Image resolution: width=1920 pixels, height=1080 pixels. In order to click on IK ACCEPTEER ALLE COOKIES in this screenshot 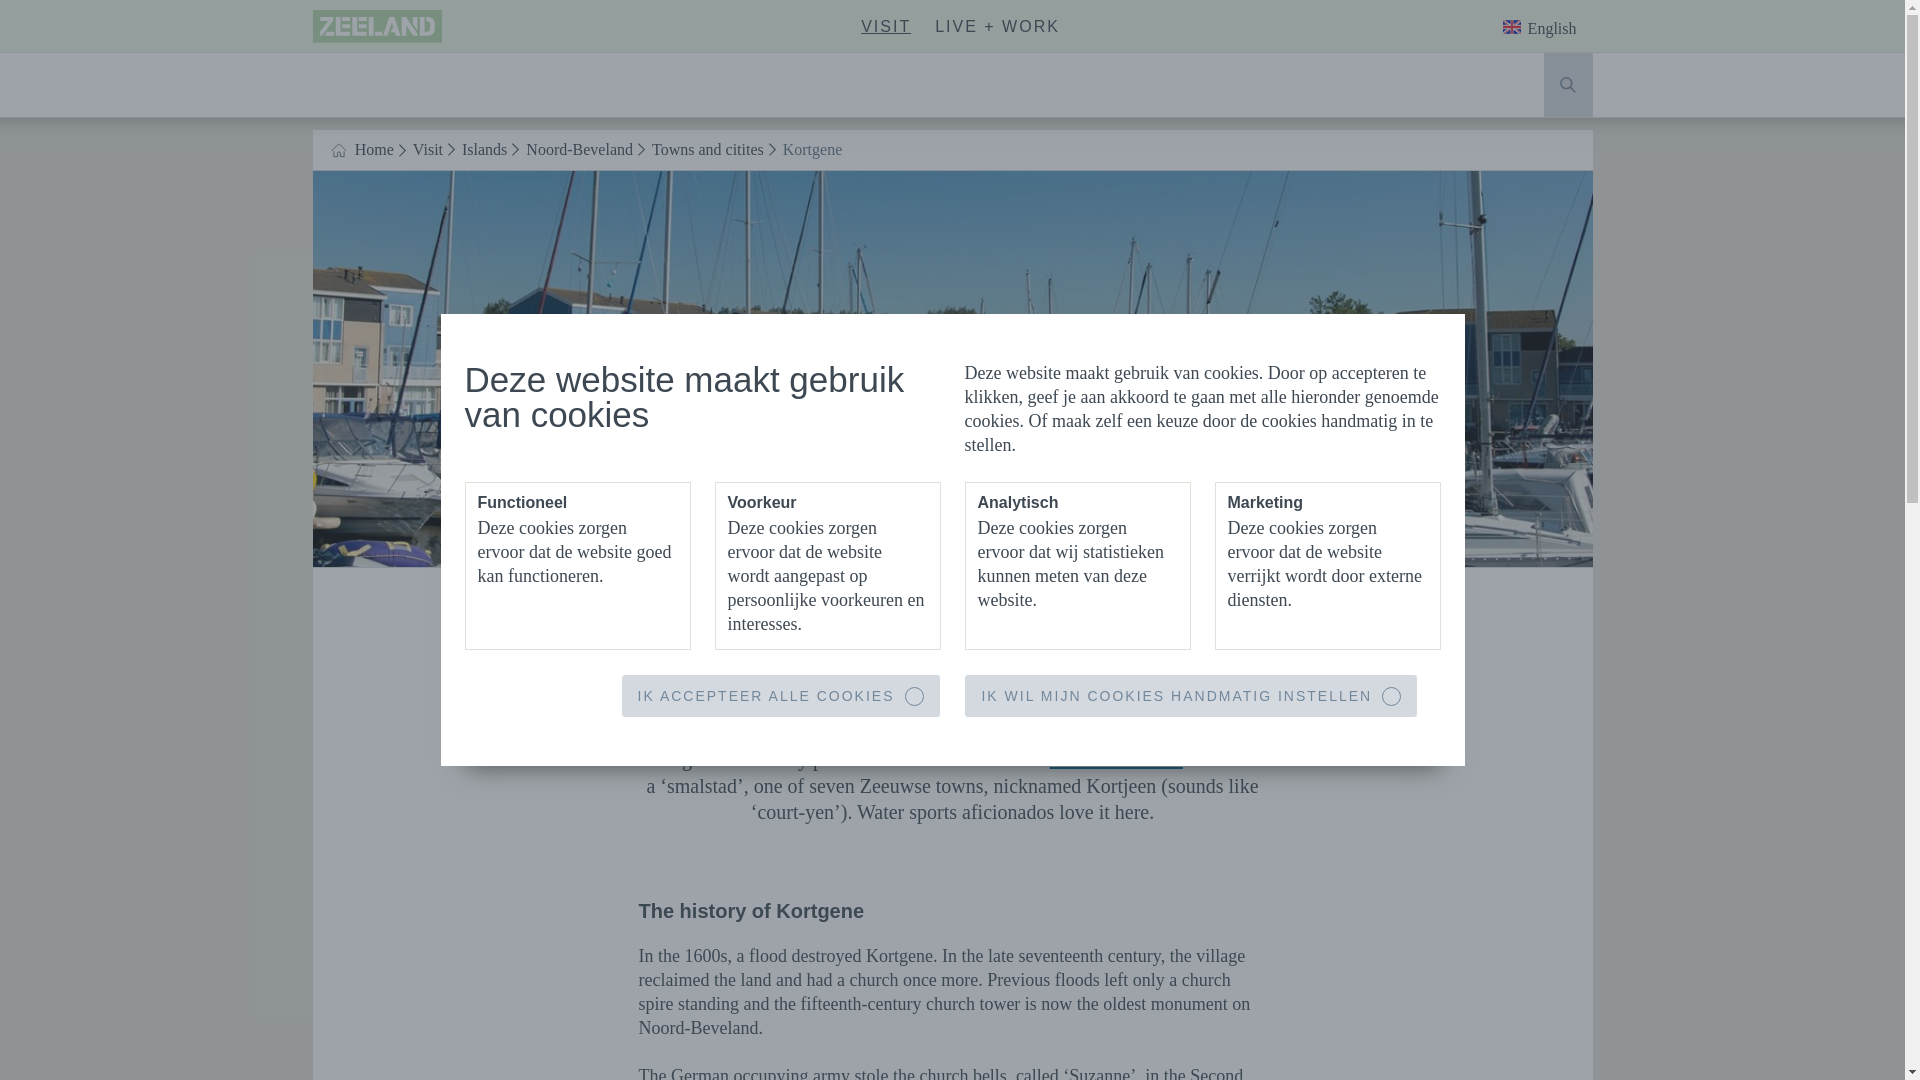, I will do `click(886, 26)`.